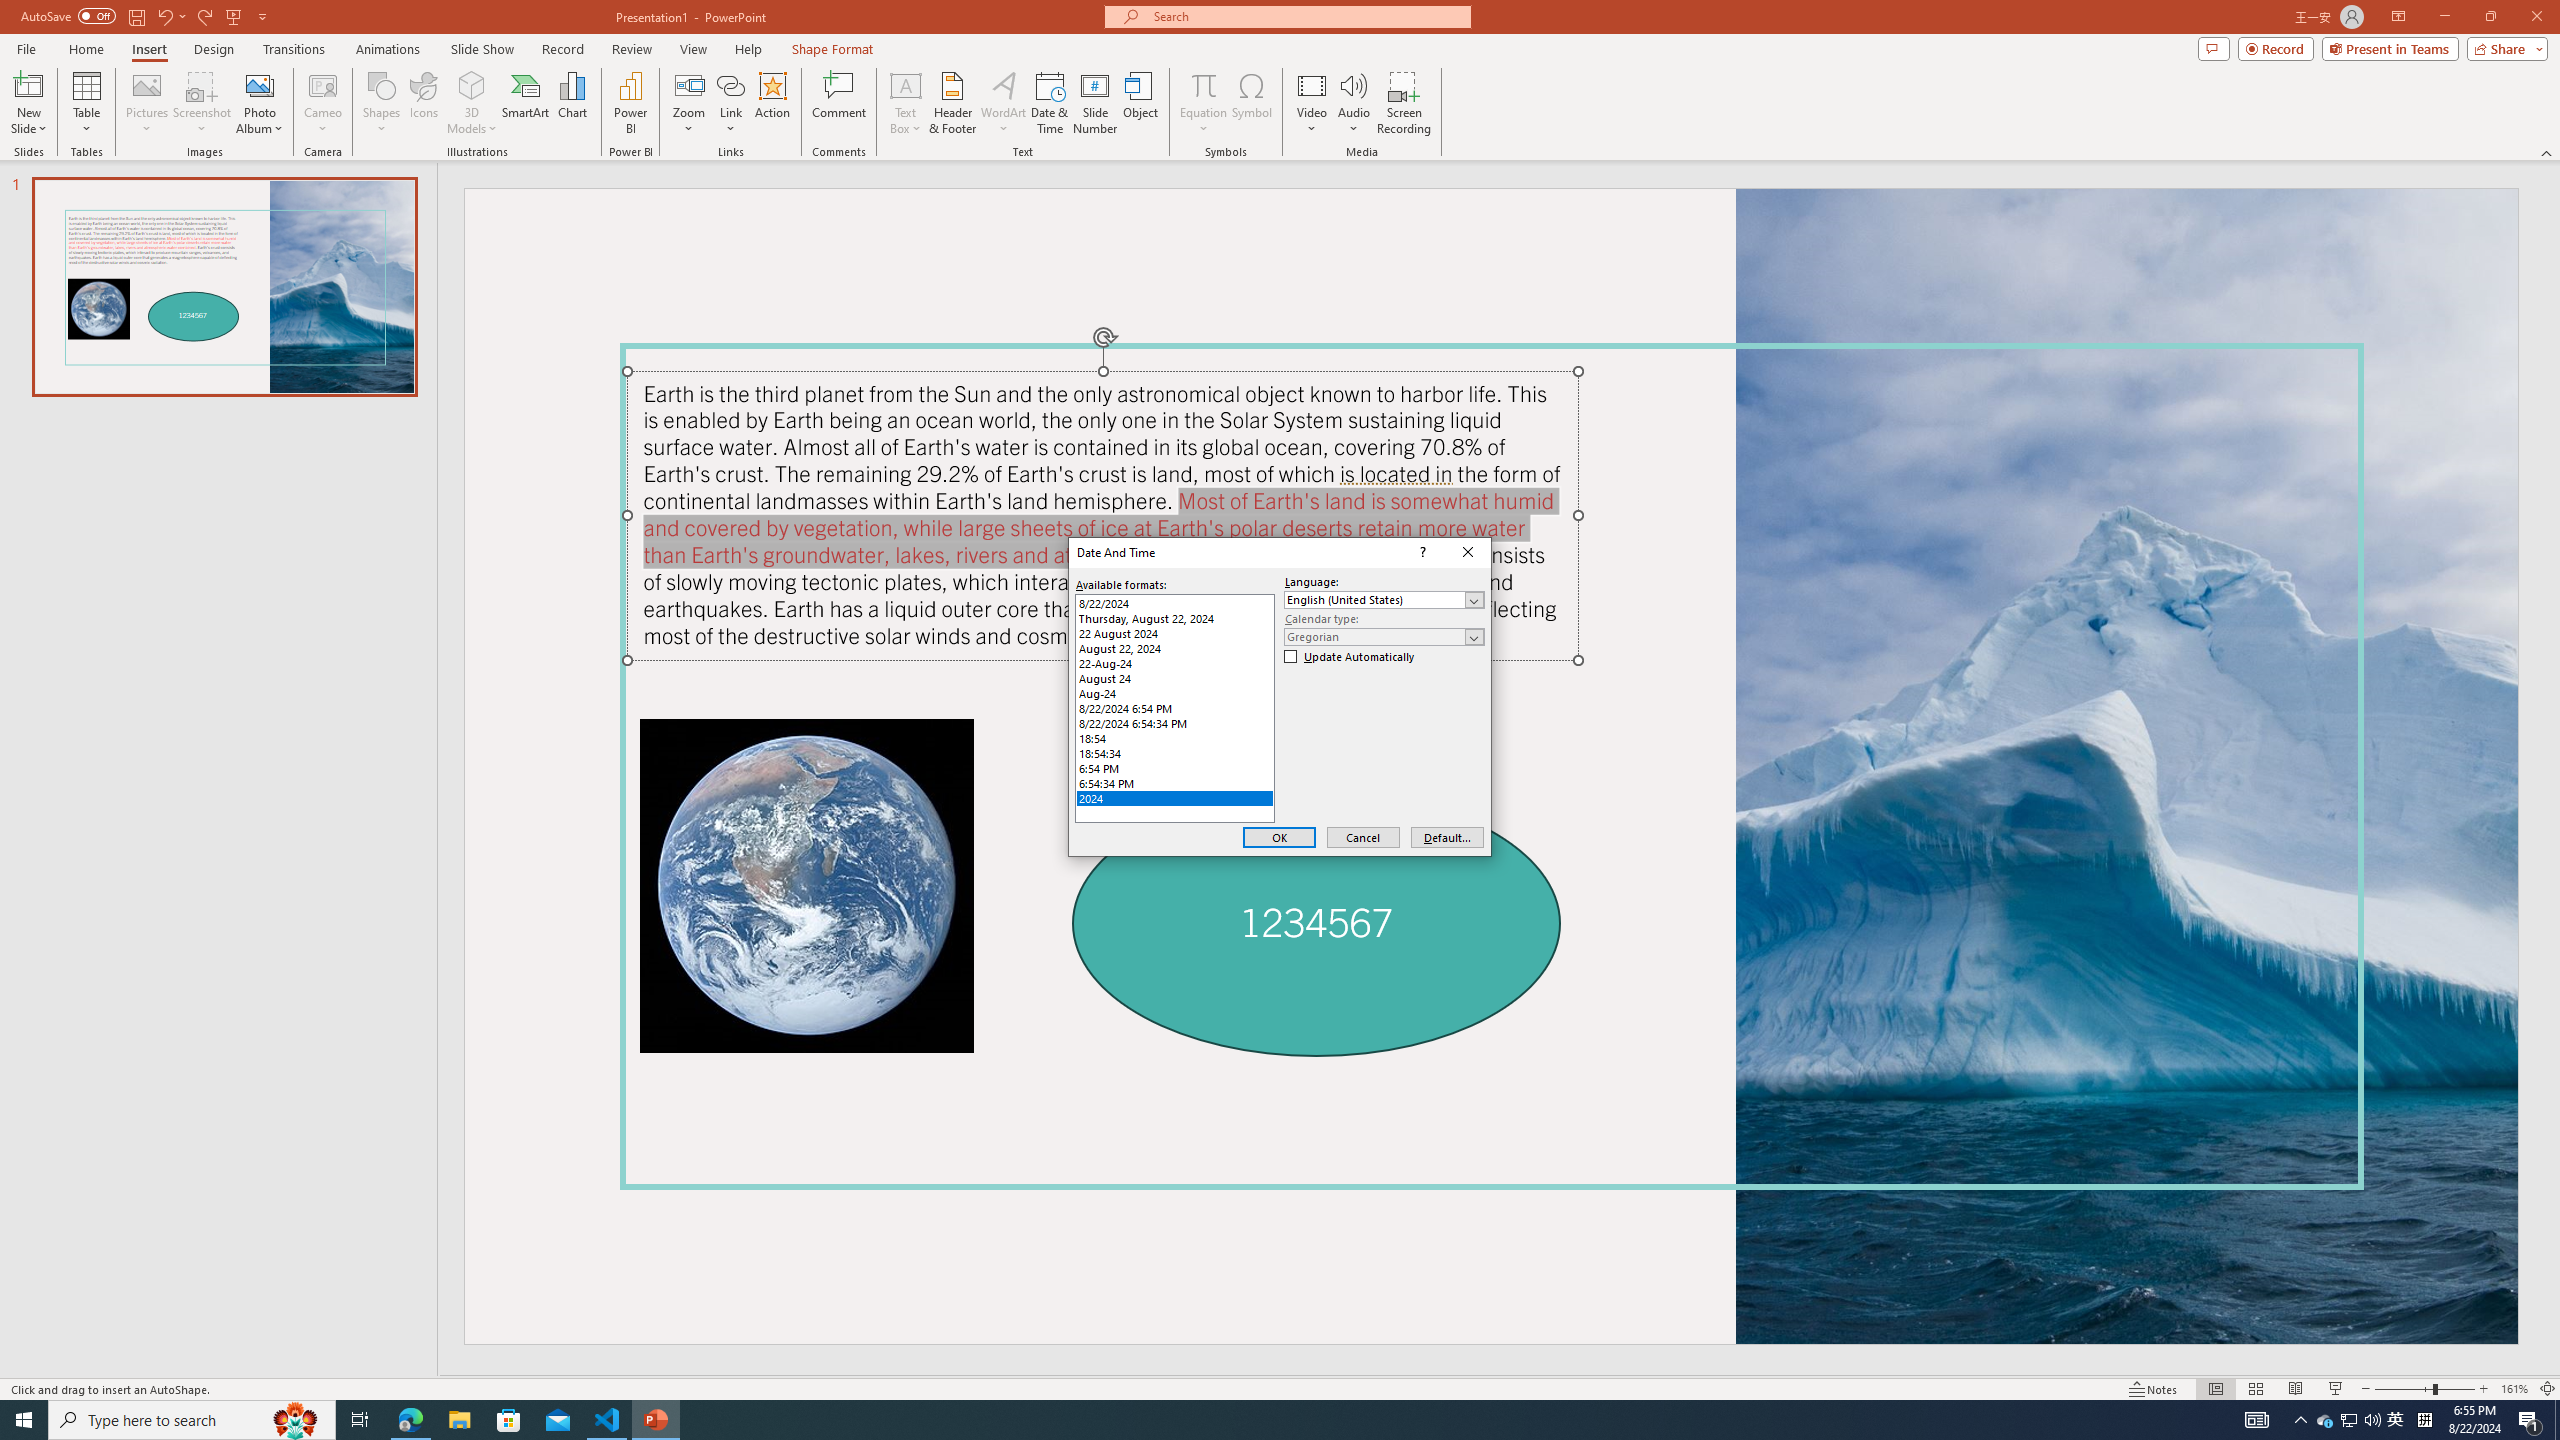 The width and height of the screenshot is (2560, 1440). Describe the element at coordinates (1050, 103) in the screenshot. I see `Date & Time...` at that location.